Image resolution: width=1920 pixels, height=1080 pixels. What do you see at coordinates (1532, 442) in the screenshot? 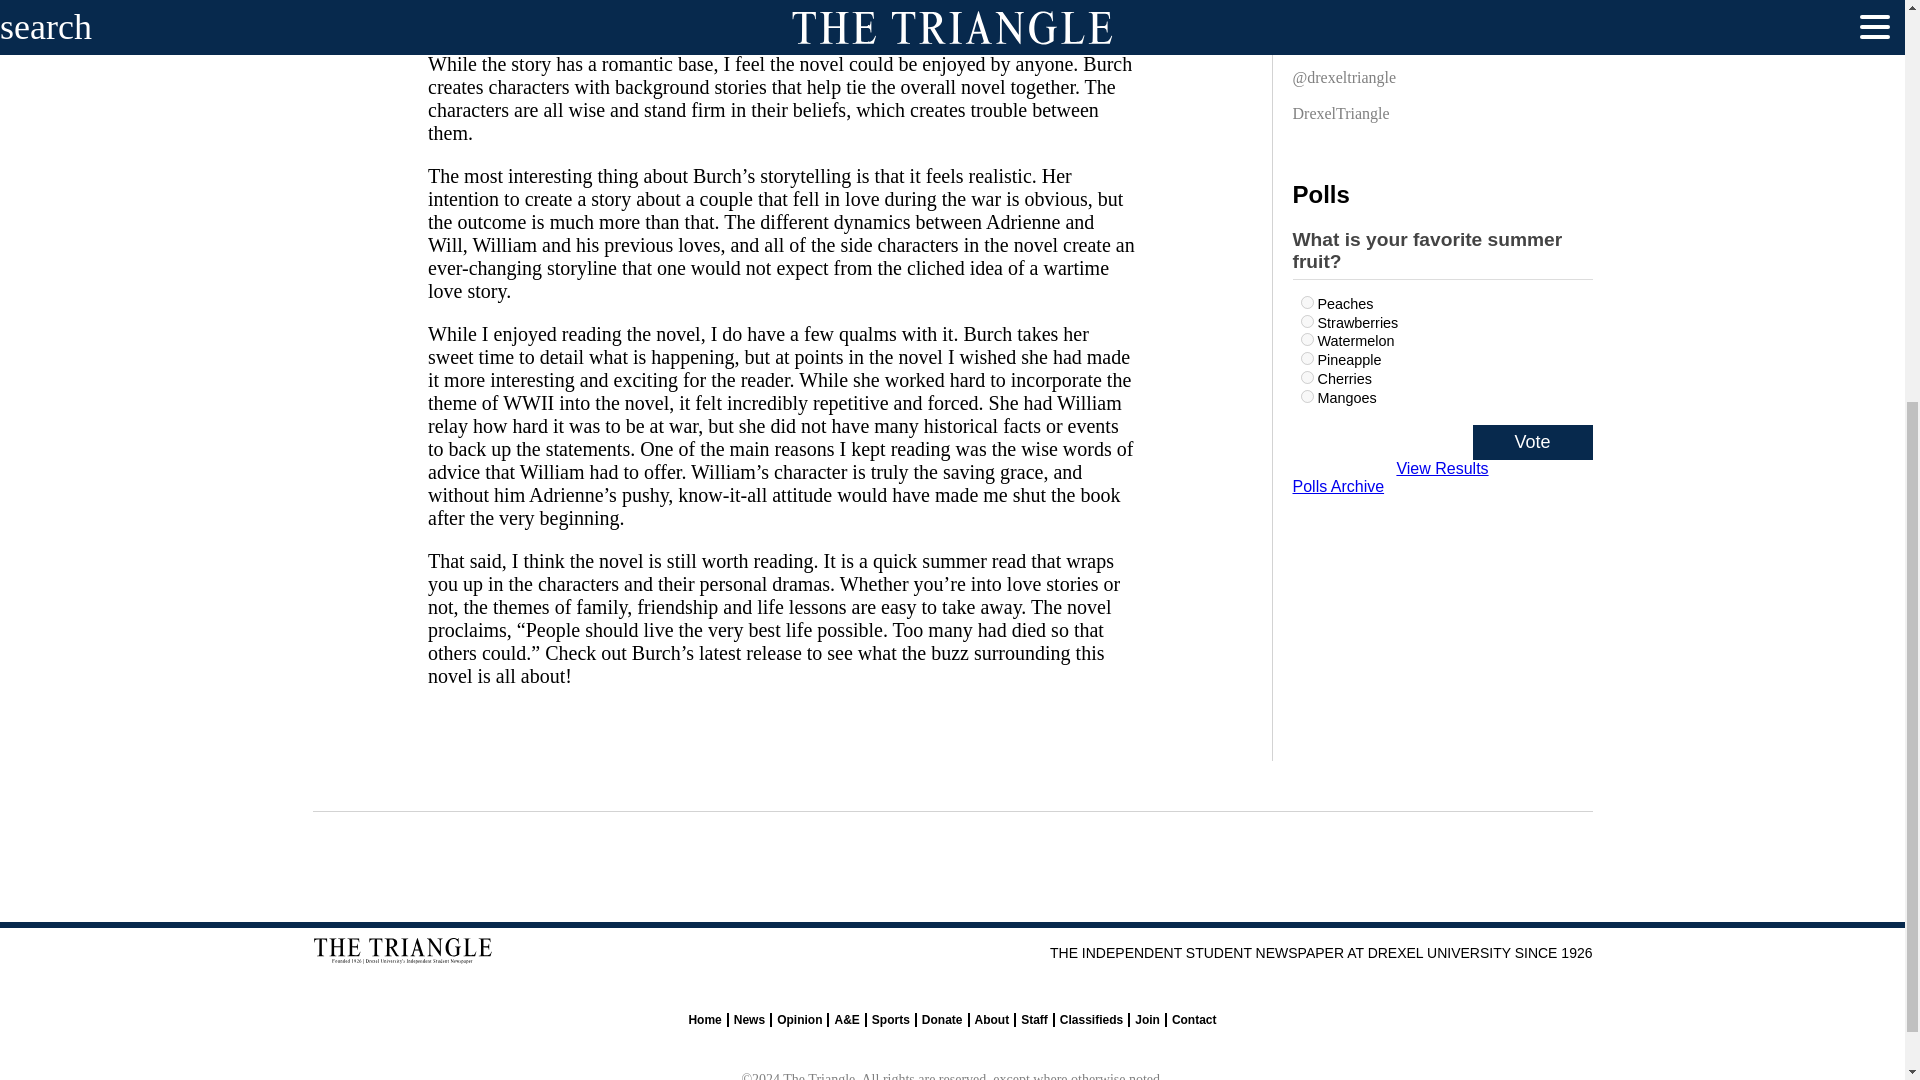
I see `Vote` at bounding box center [1532, 442].